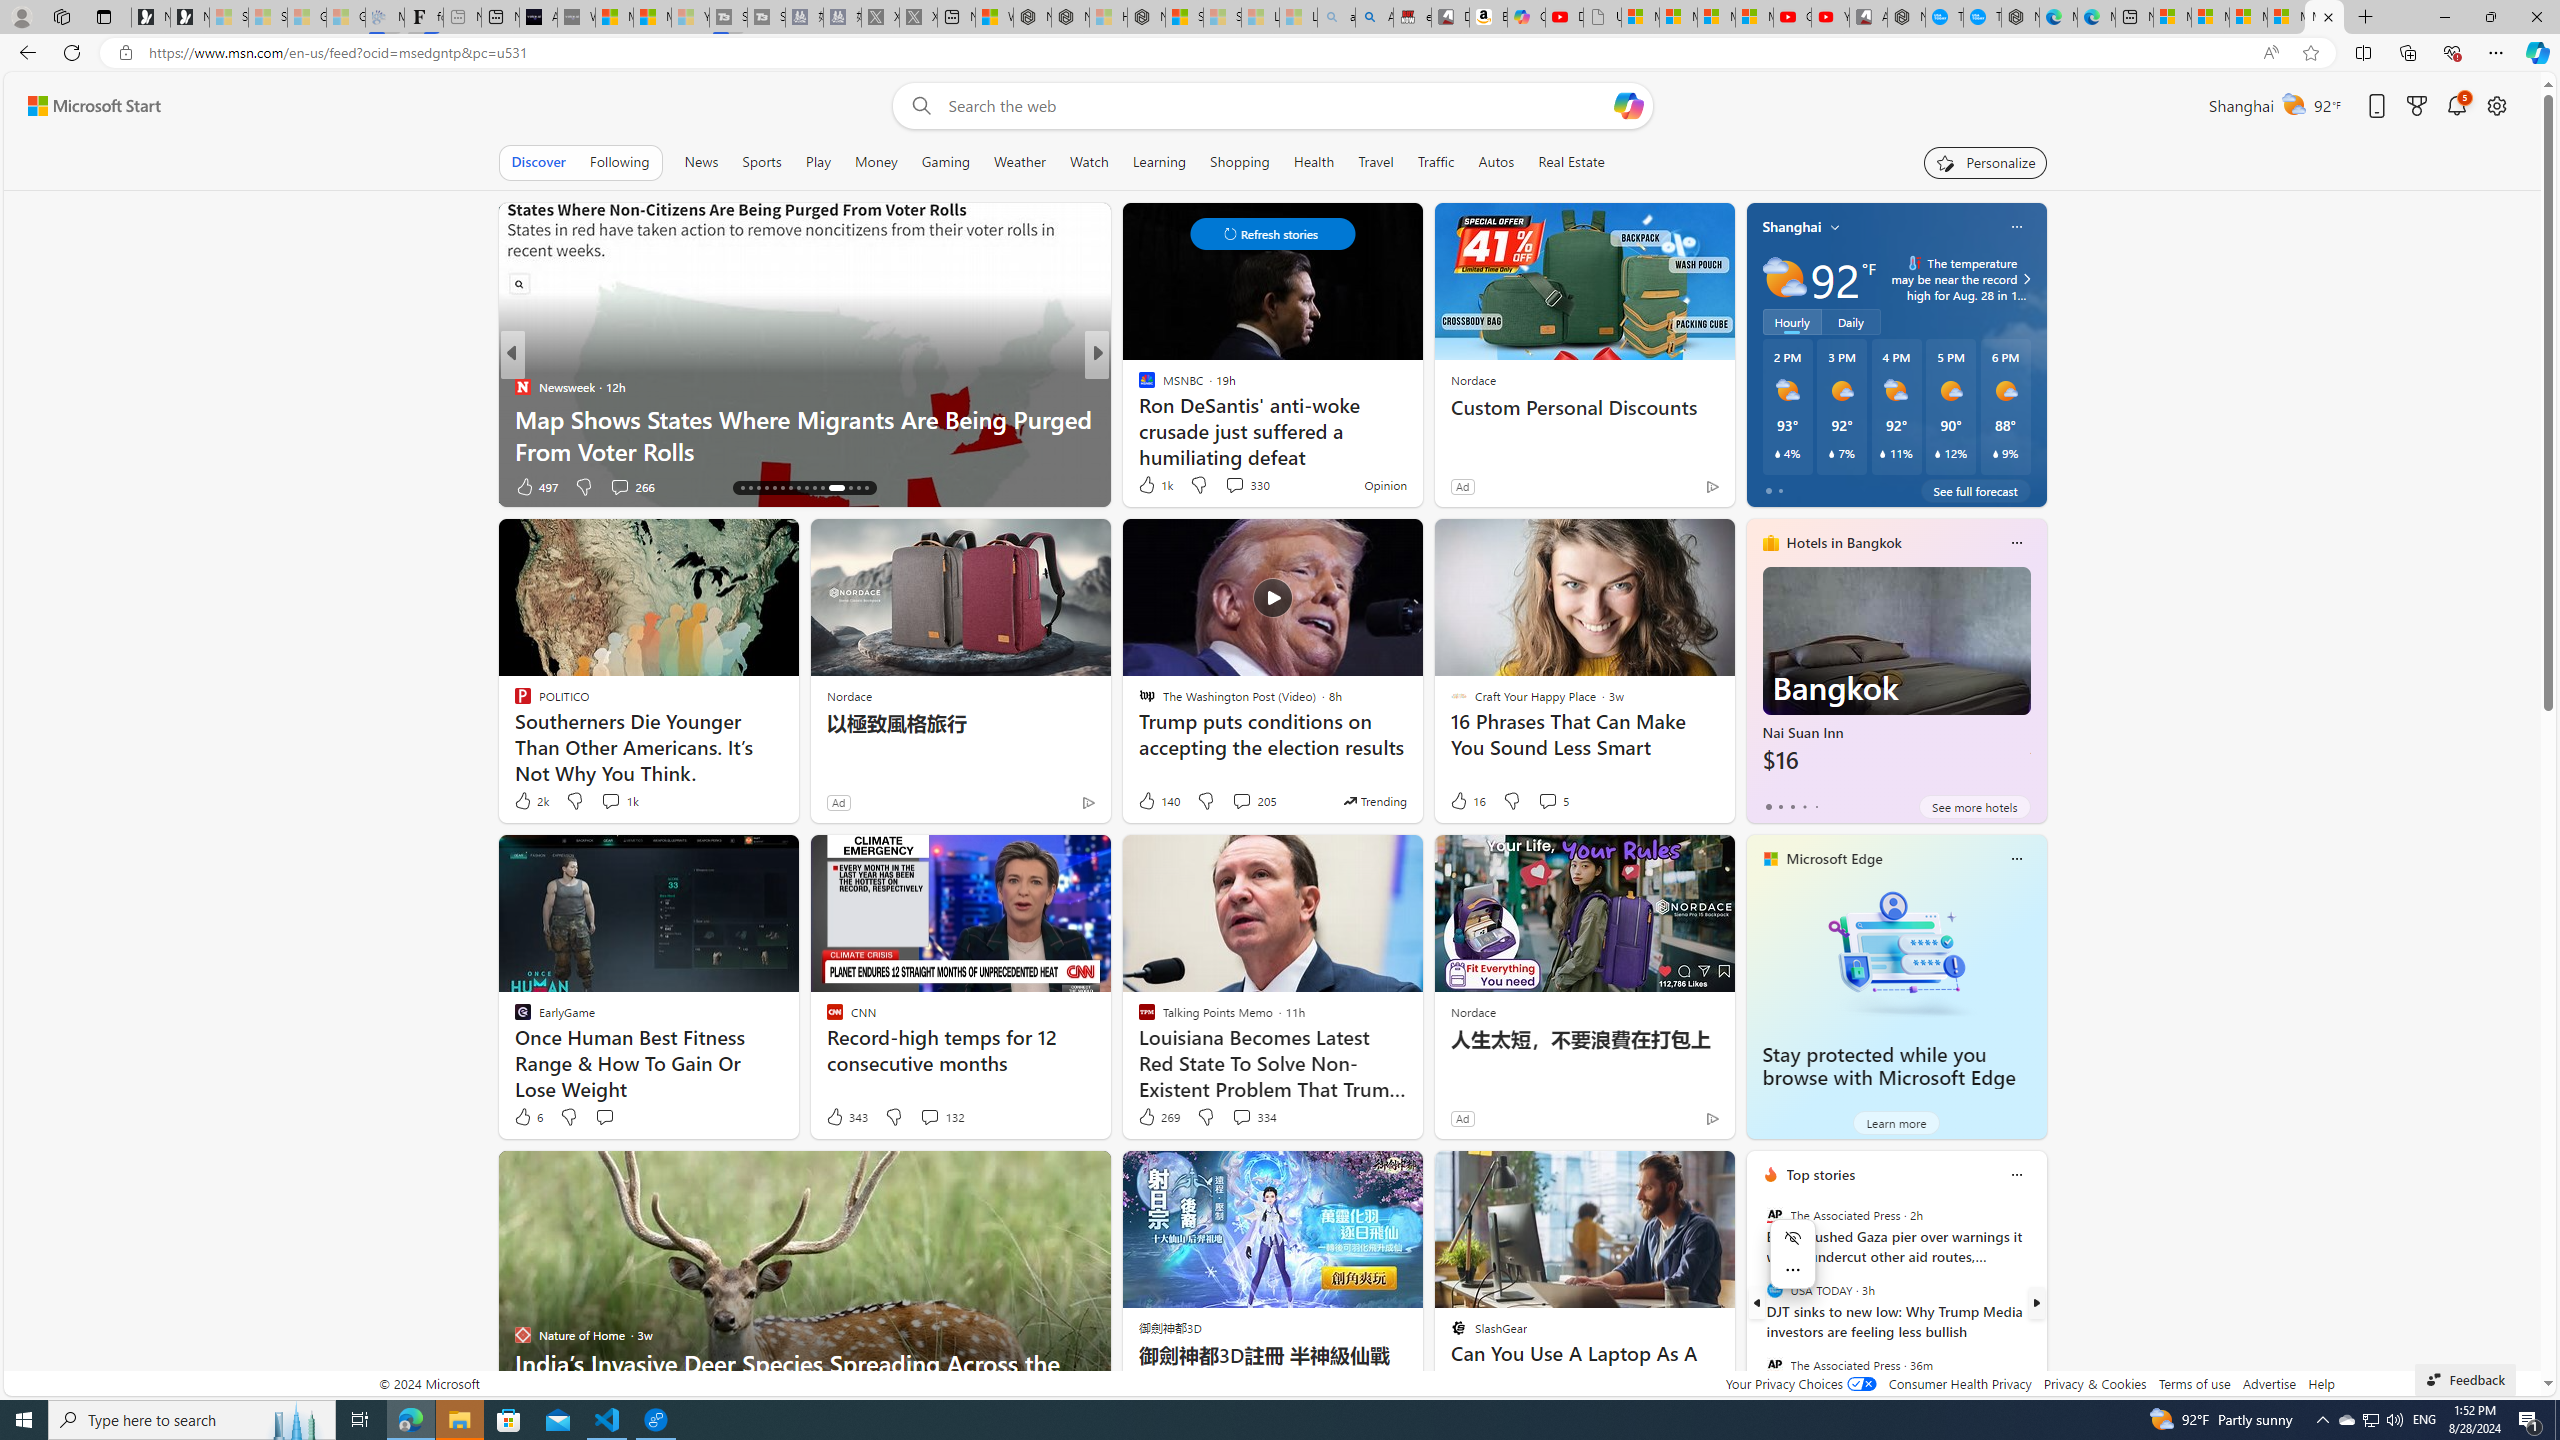  Describe the element at coordinates (766, 488) in the screenshot. I see `AutomationID: tab-19` at that location.